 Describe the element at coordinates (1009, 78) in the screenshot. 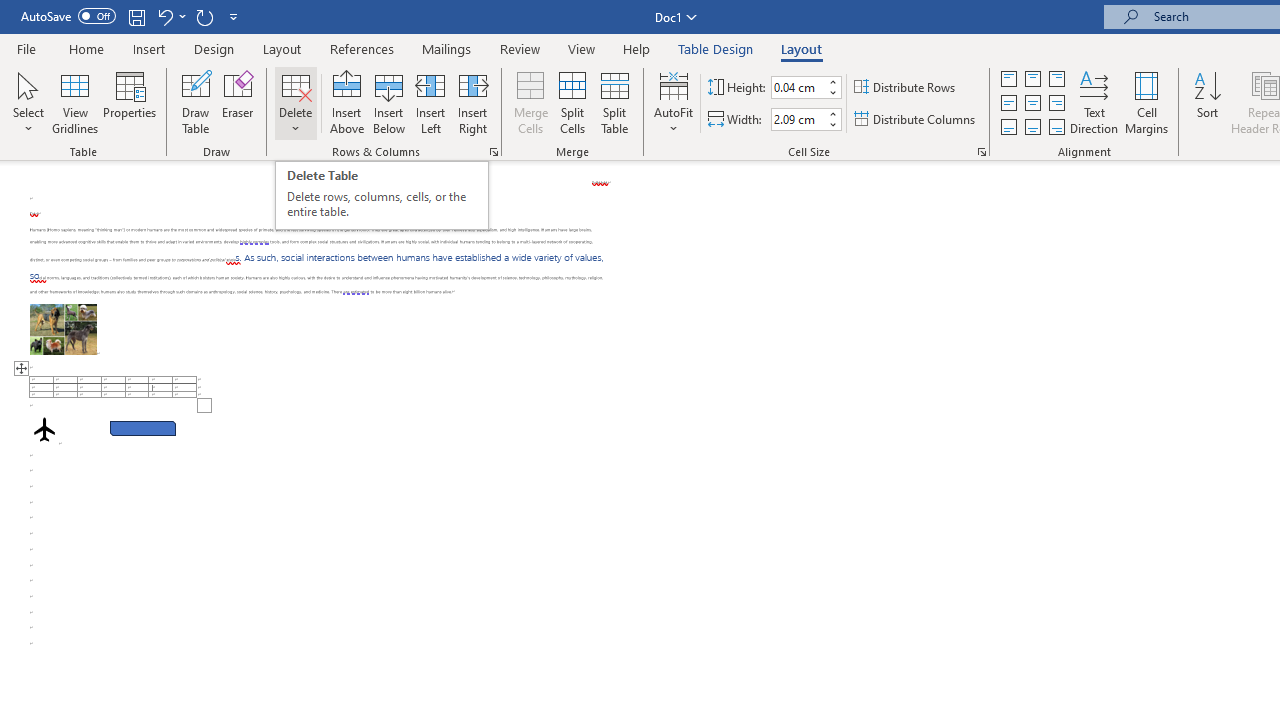

I see `Align Top Justified` at that location.